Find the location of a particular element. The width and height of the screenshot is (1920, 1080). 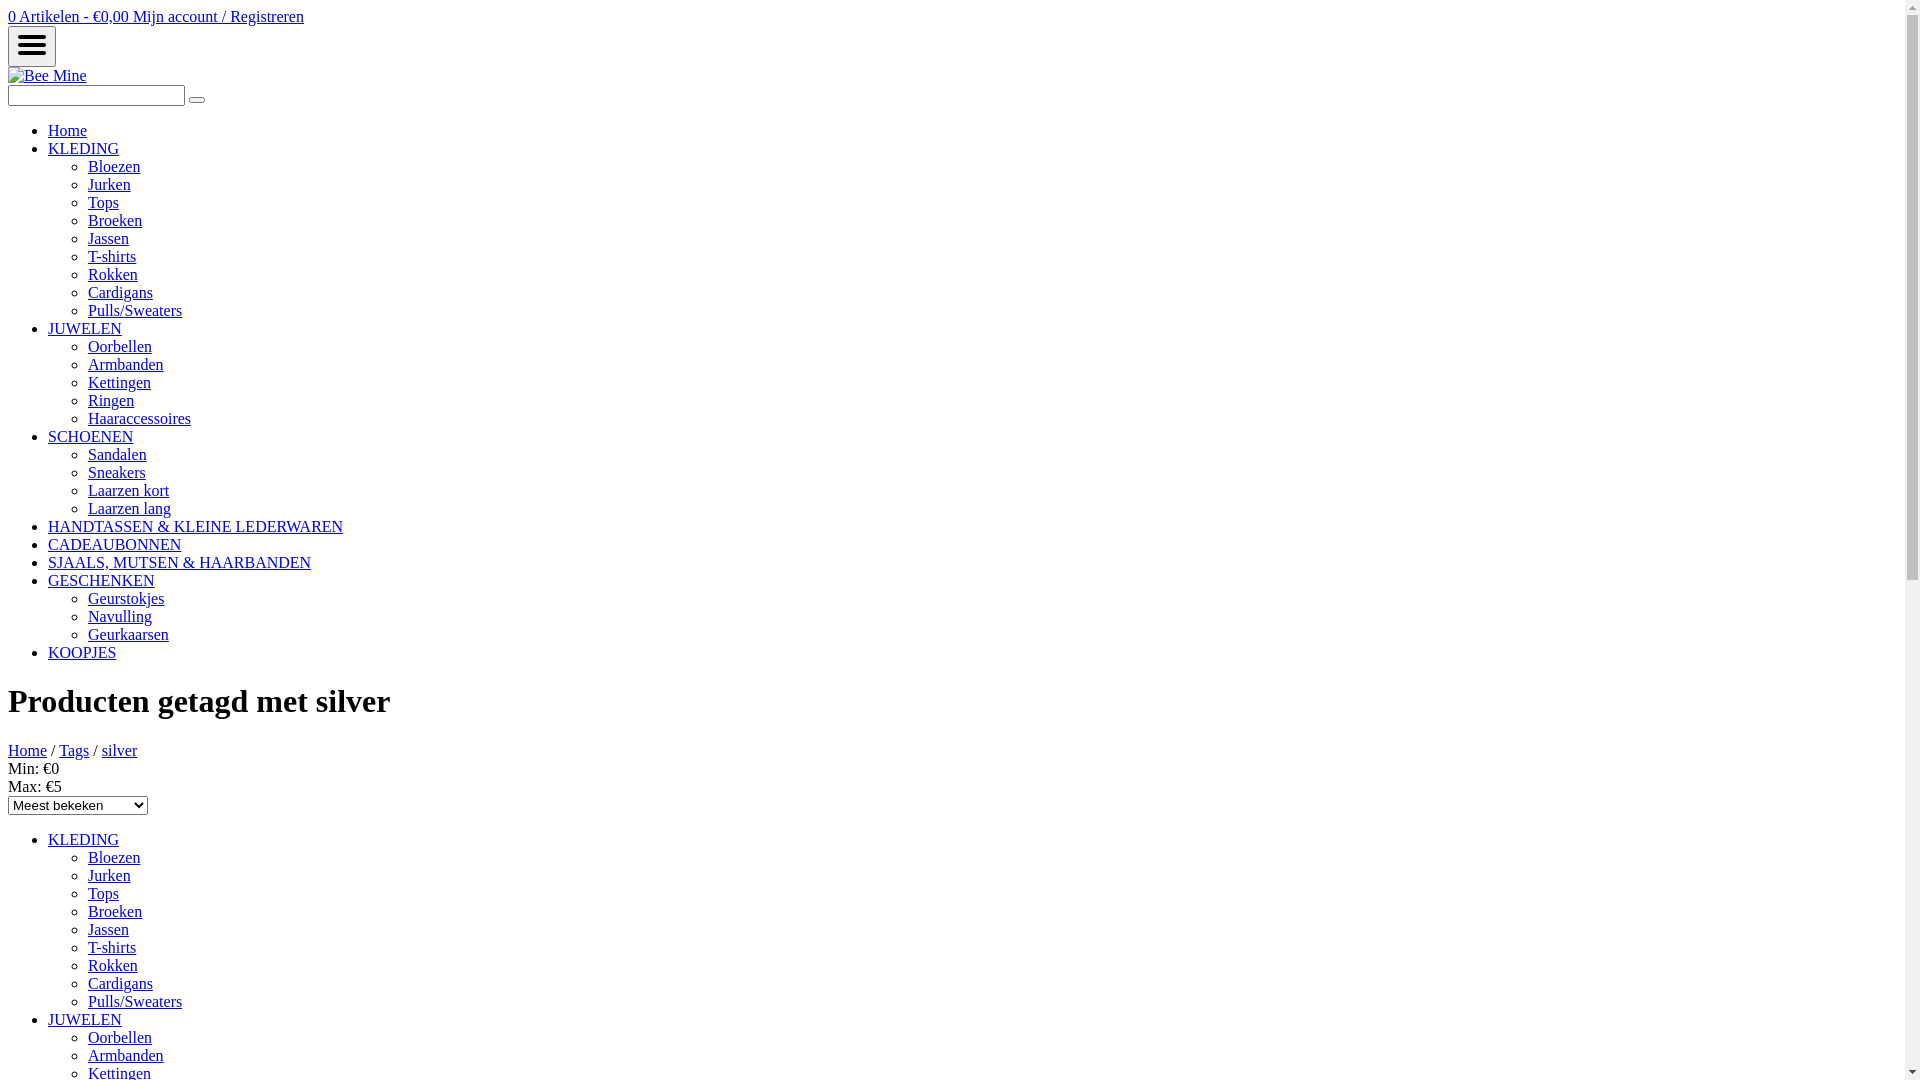

Rokken is located at coordinates (113, 274).